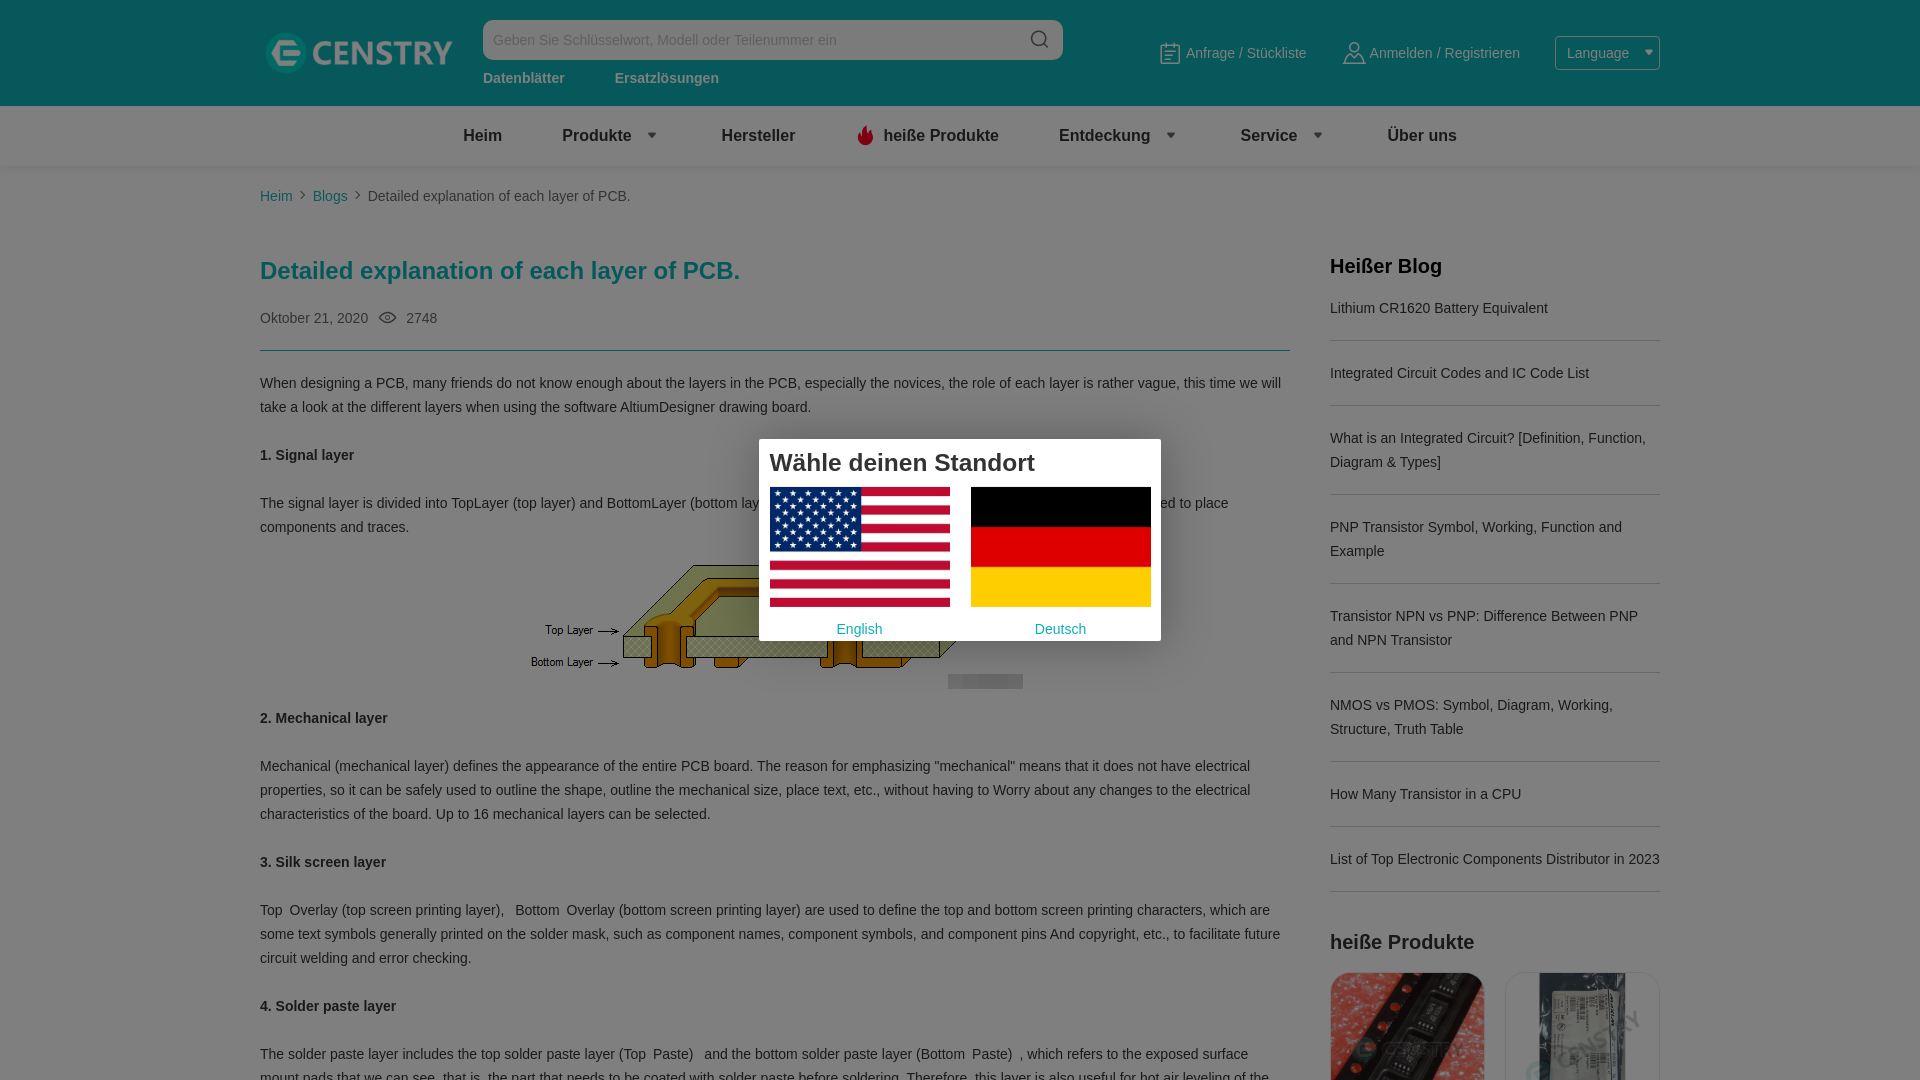  Describe the element at coordinates (1482, 52) in the screenshot. I see `Registrieren` at that location.